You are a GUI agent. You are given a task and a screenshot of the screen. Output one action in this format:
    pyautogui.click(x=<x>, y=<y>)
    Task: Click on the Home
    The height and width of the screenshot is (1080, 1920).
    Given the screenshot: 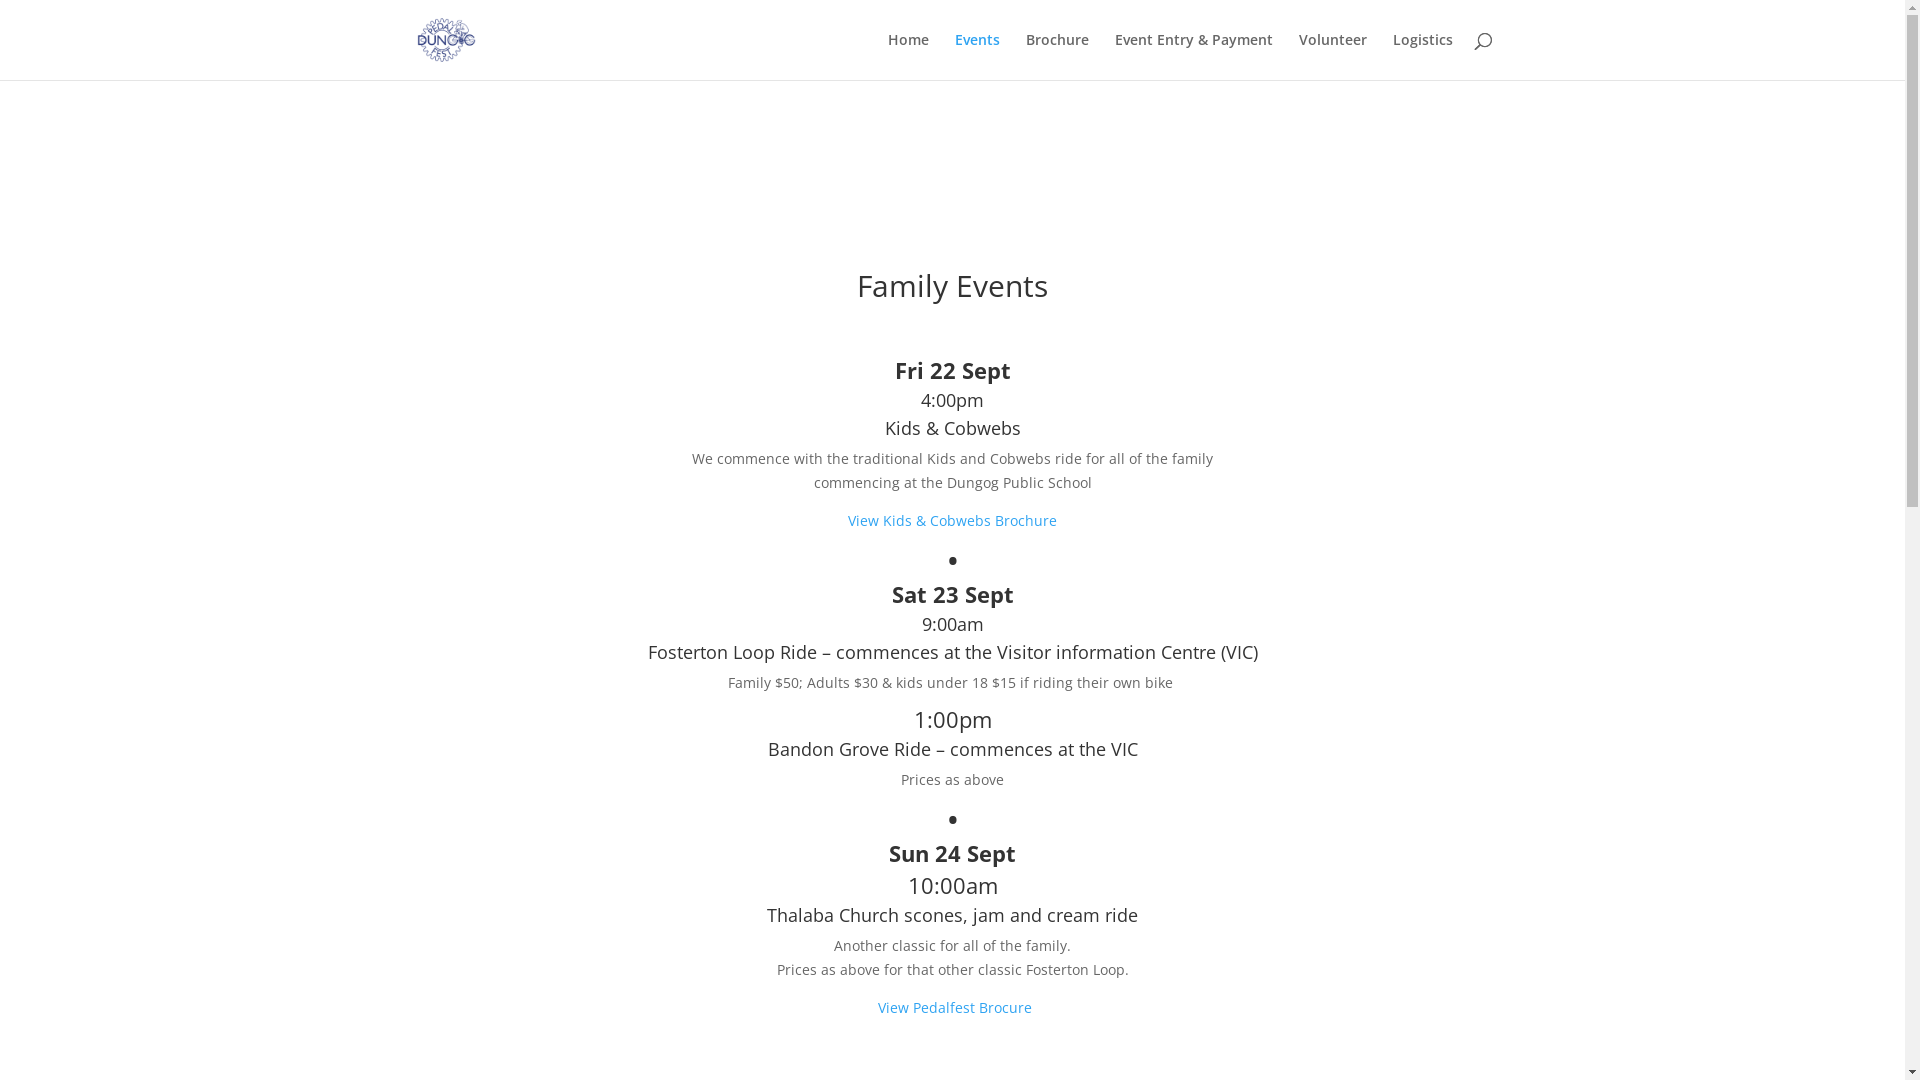 What is the action you would take?
    pyautogui.click(x=908, y=56)
    